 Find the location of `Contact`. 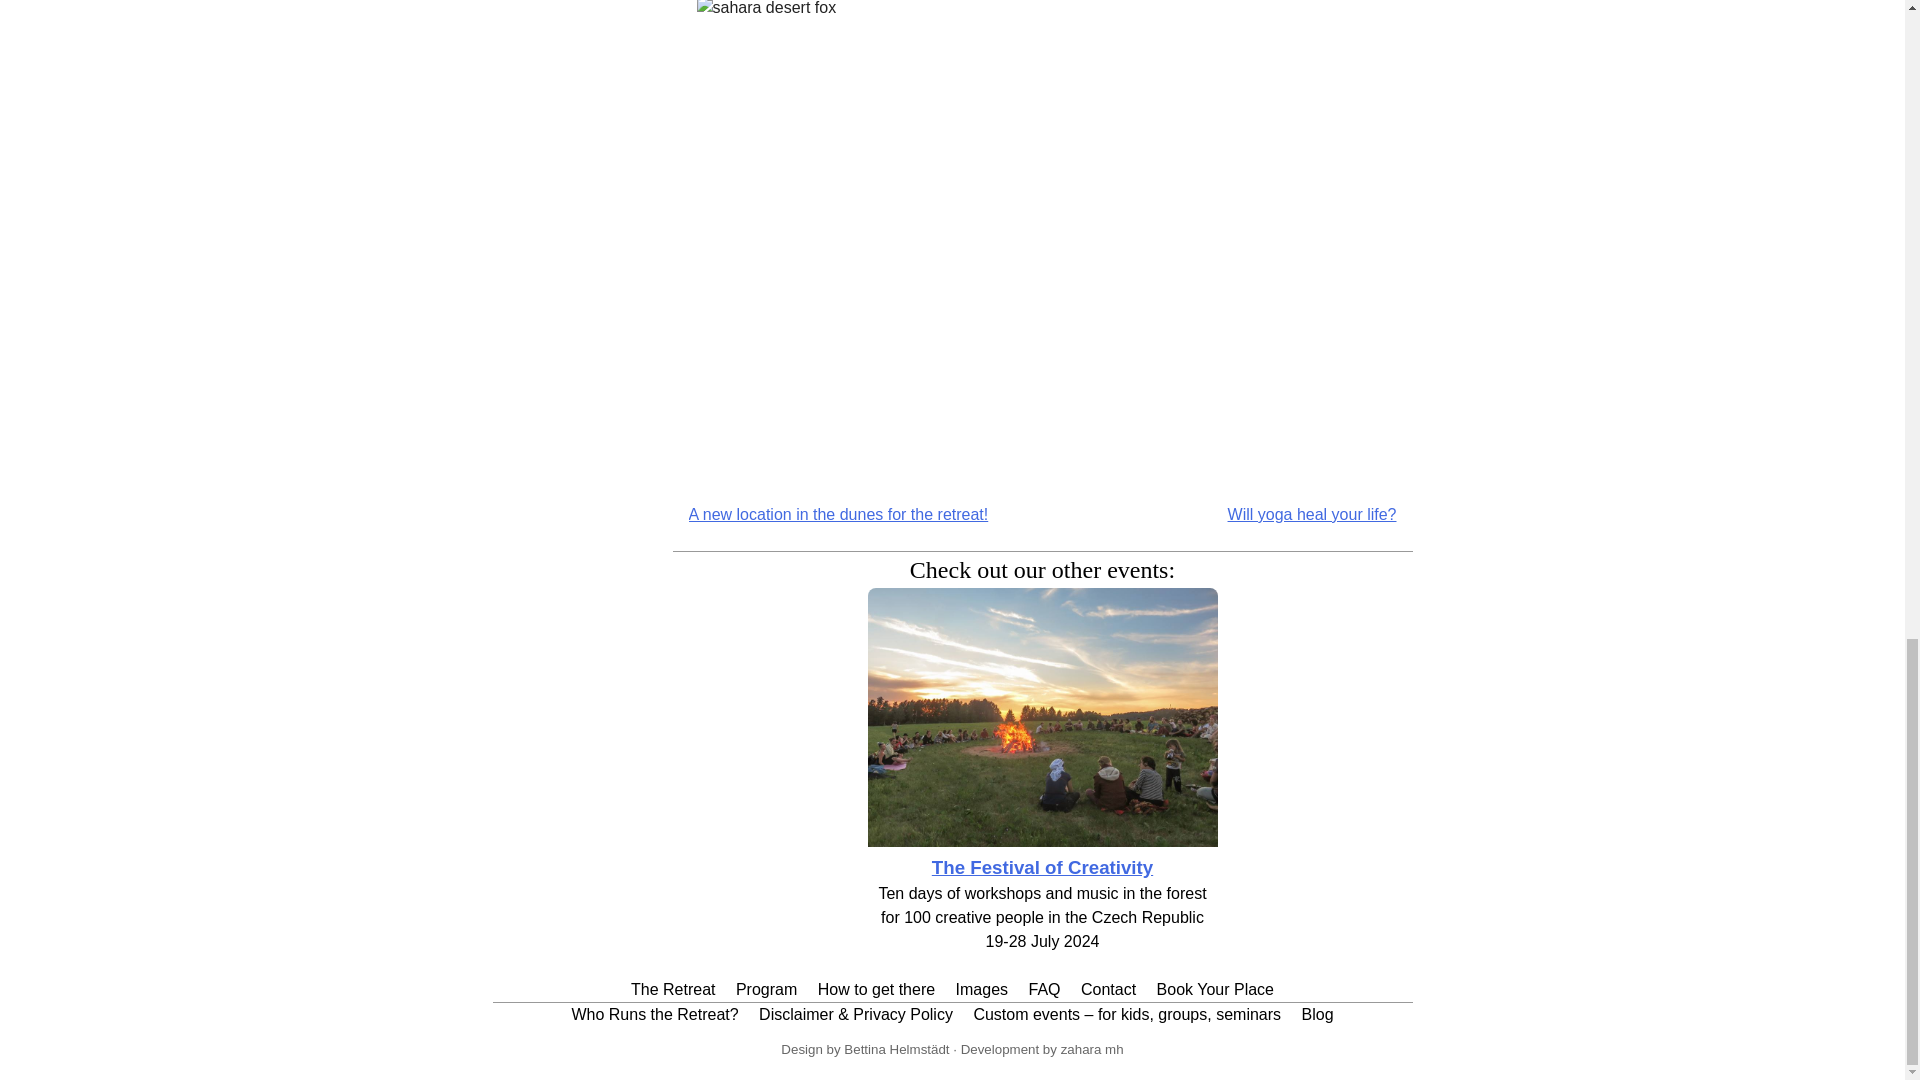

Contact is located at coordinates (1108, 988).